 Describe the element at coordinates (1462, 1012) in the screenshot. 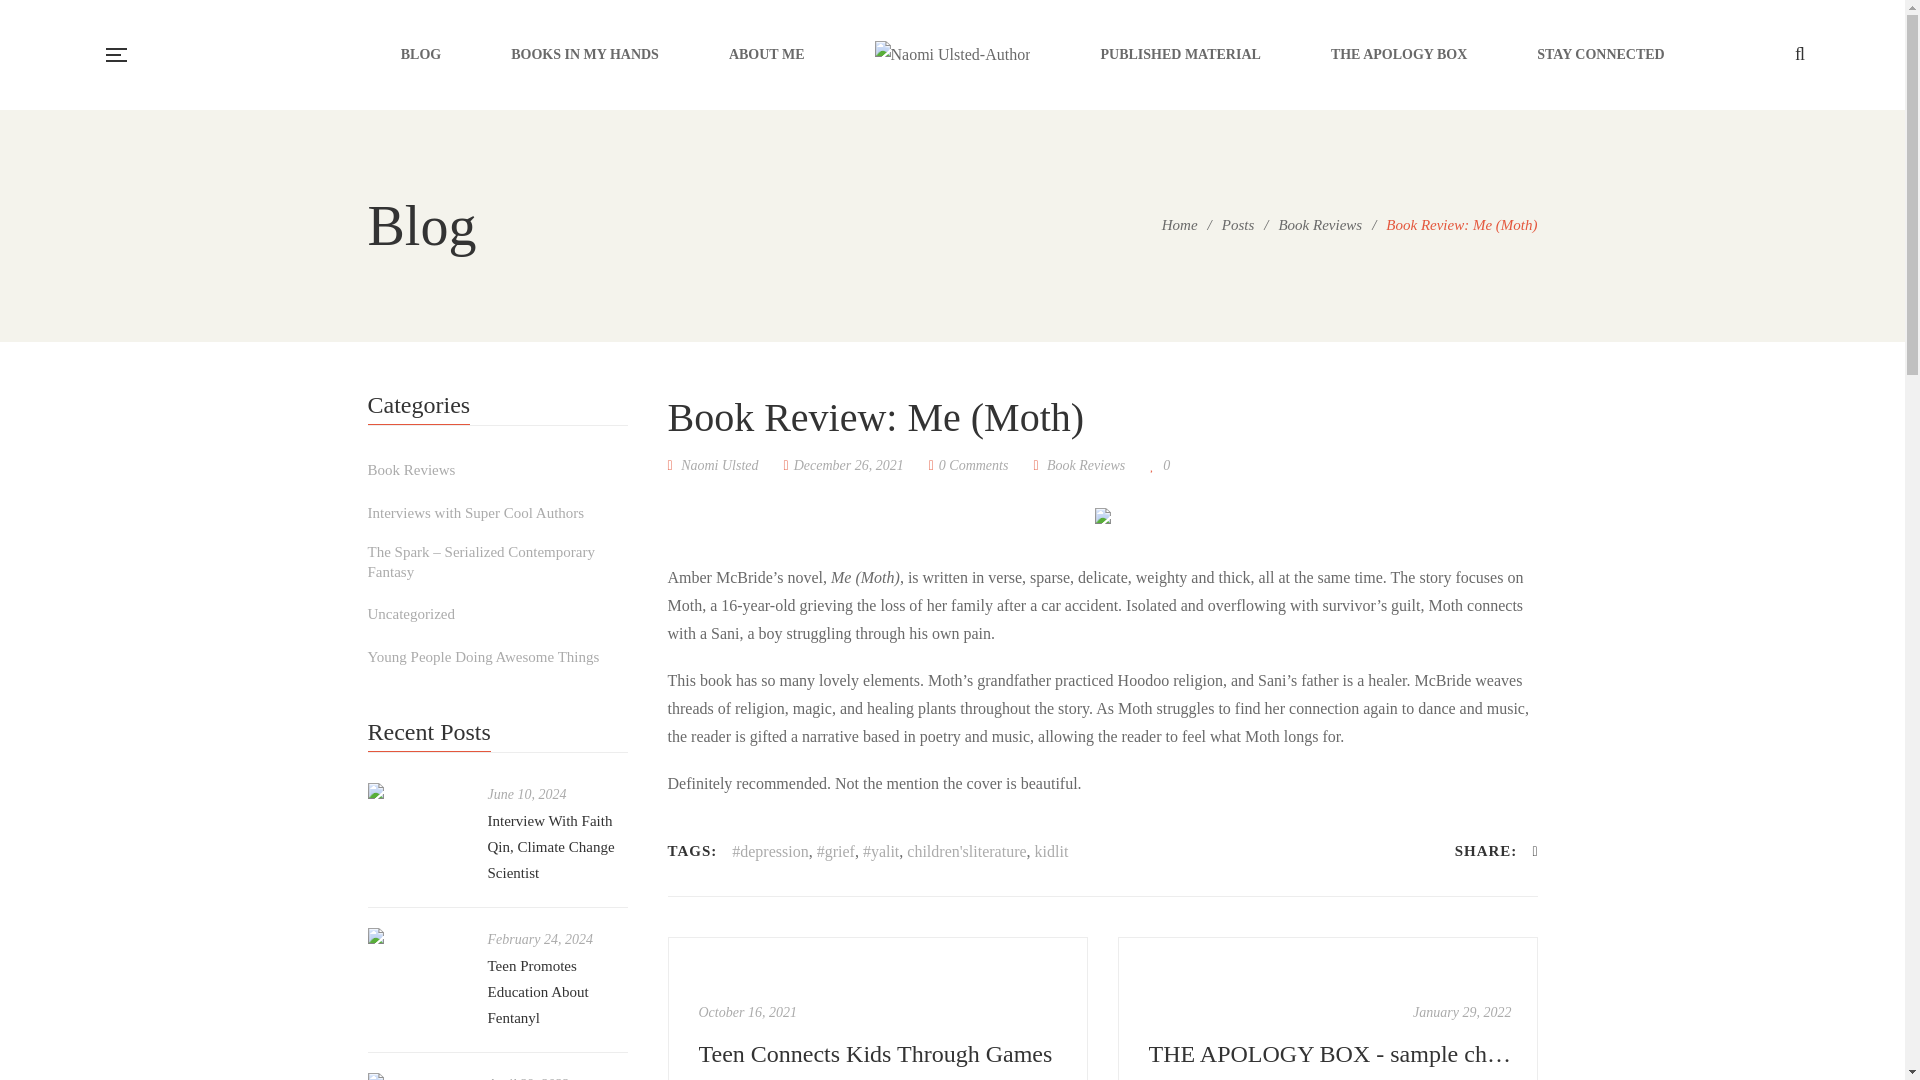

I see `January 29, 2022` at that location.